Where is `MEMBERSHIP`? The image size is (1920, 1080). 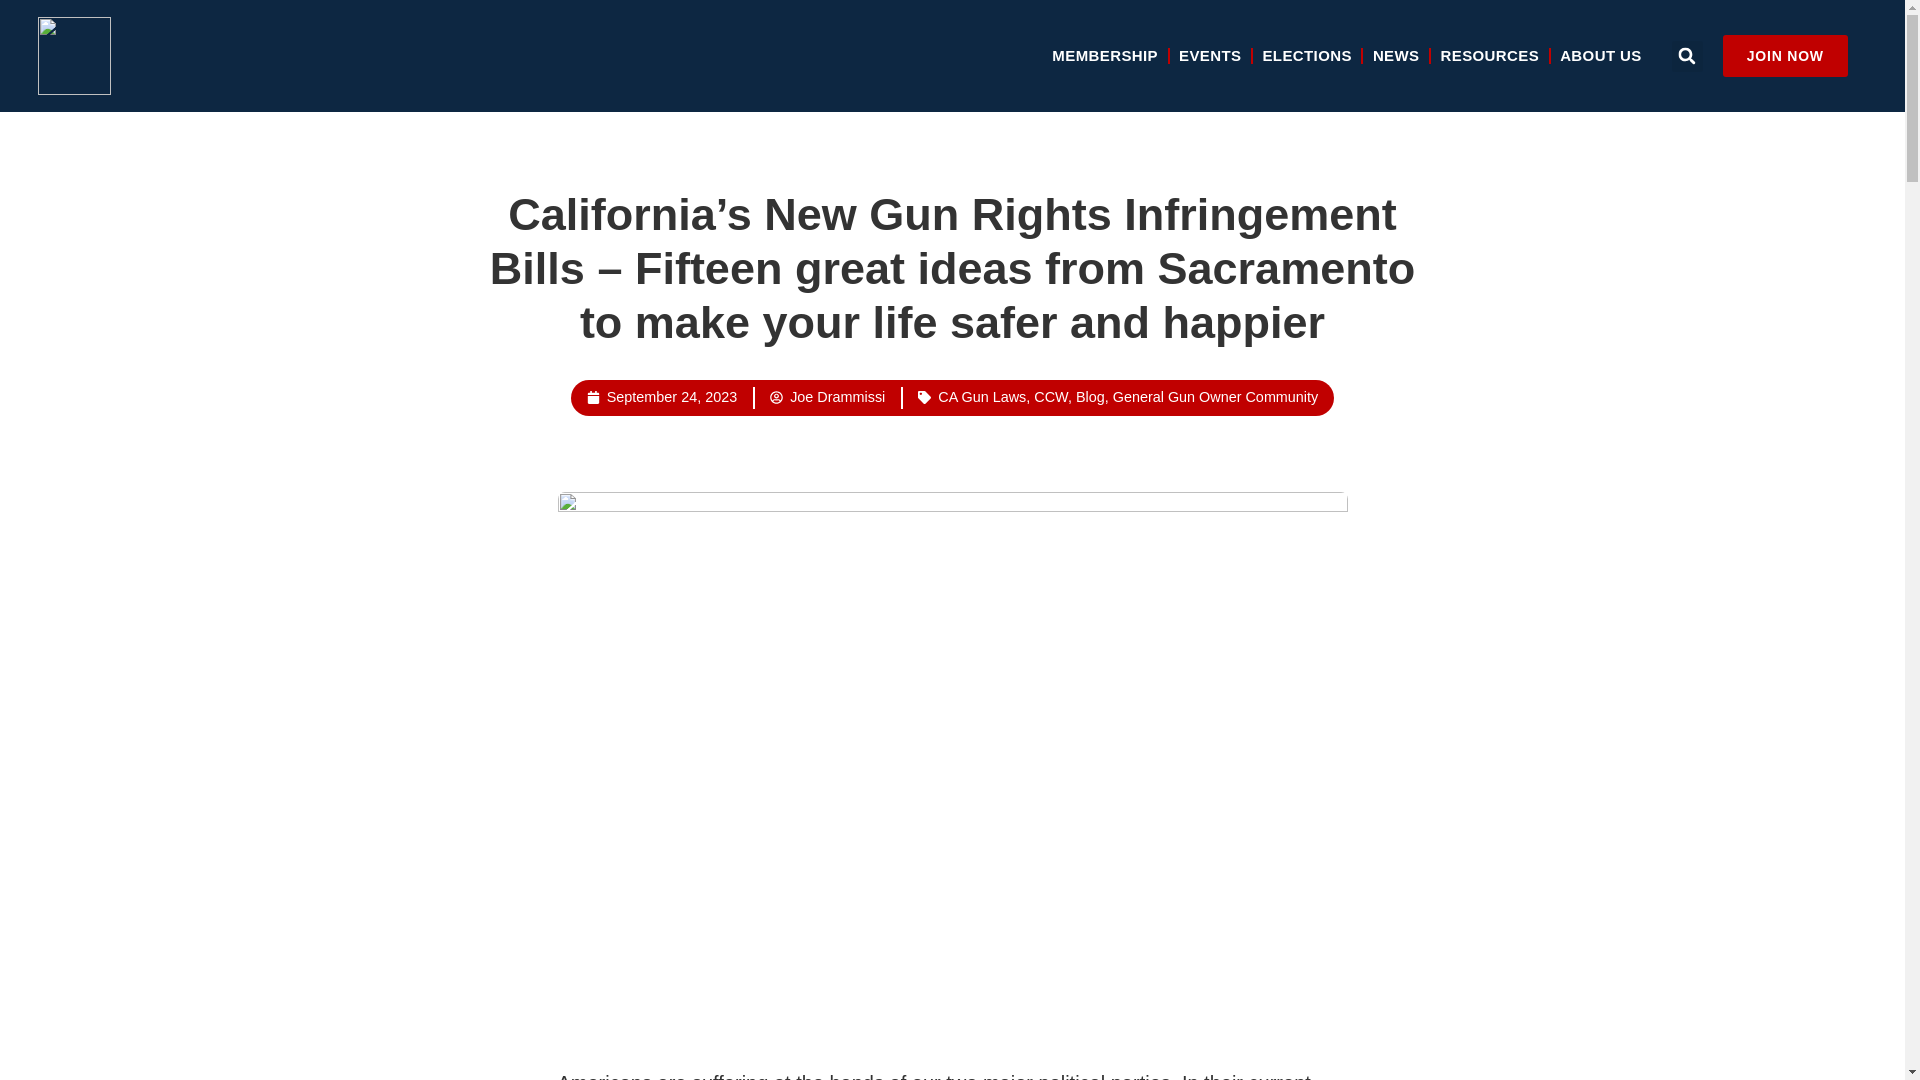 MEMBERSHIP is located at coordinates (1104, 56).